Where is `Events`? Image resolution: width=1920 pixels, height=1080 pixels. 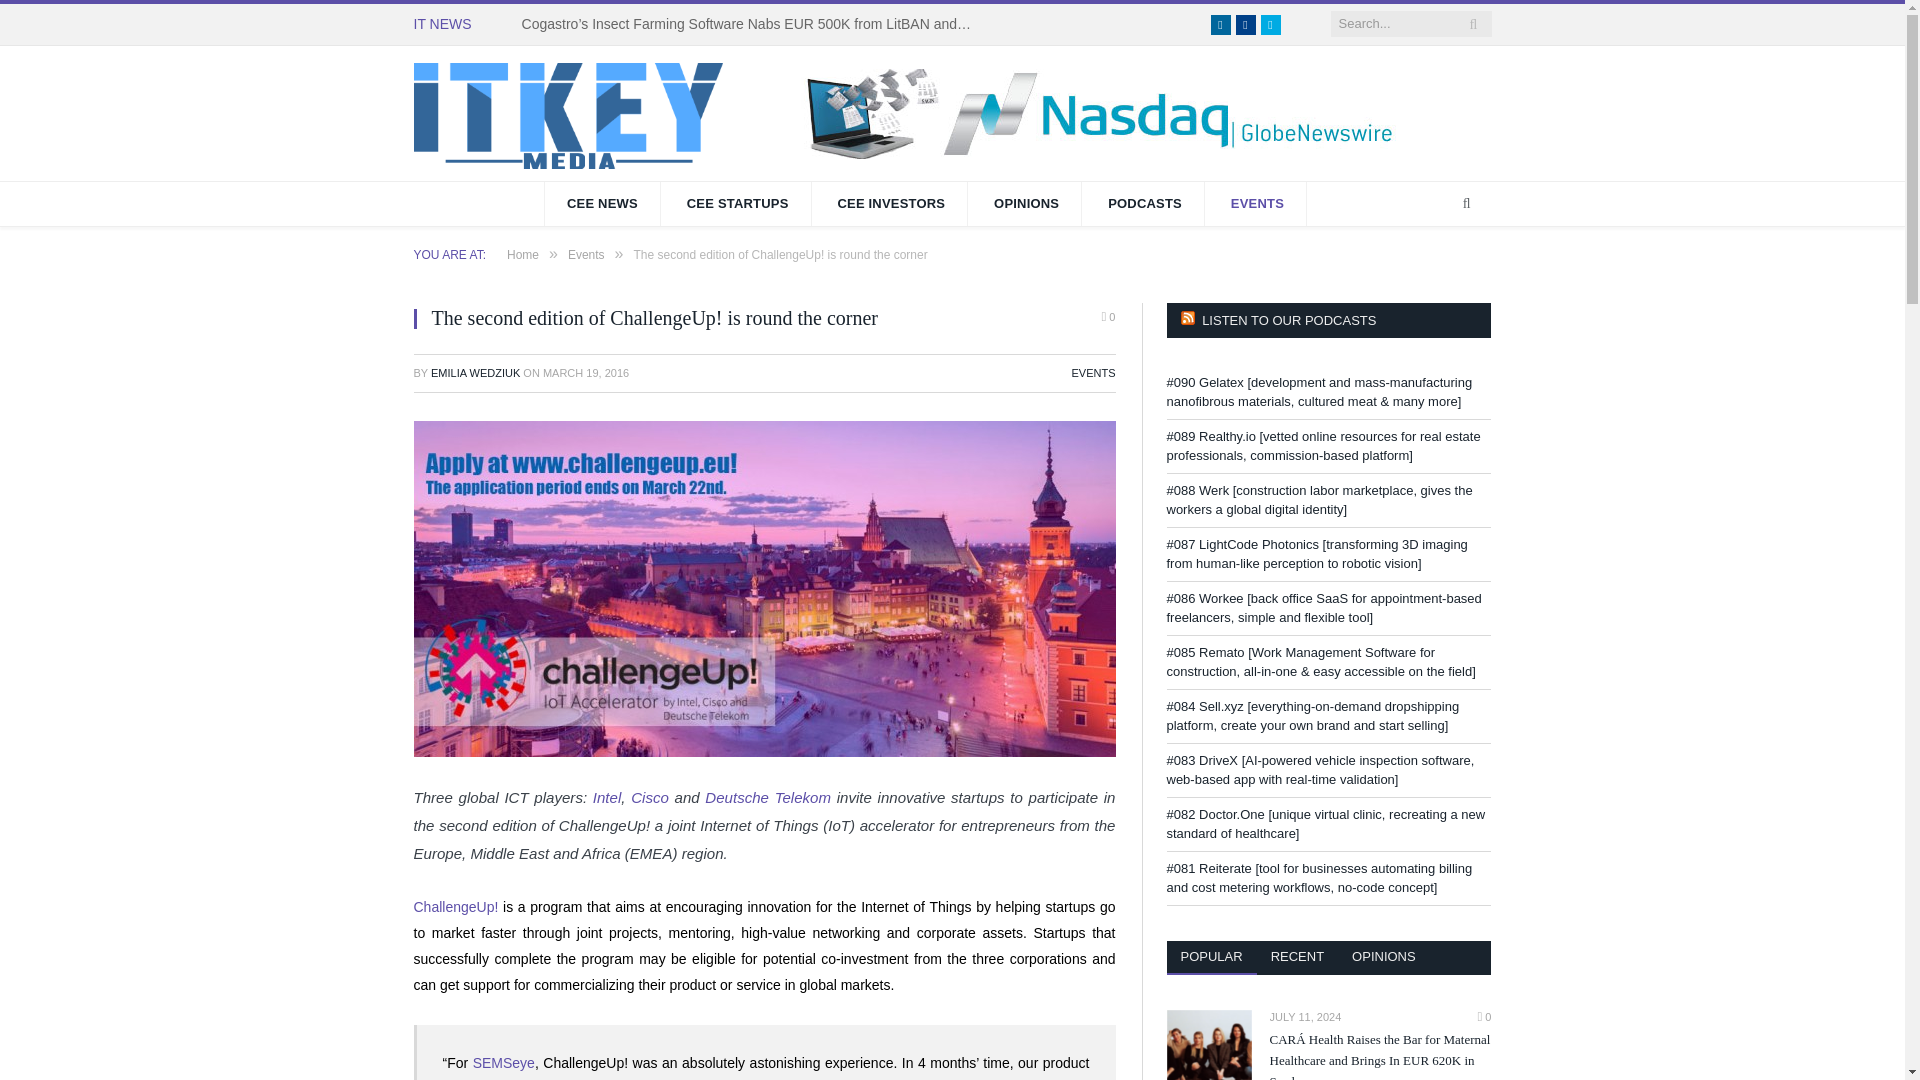 Events is located at coordinates (586, 255).